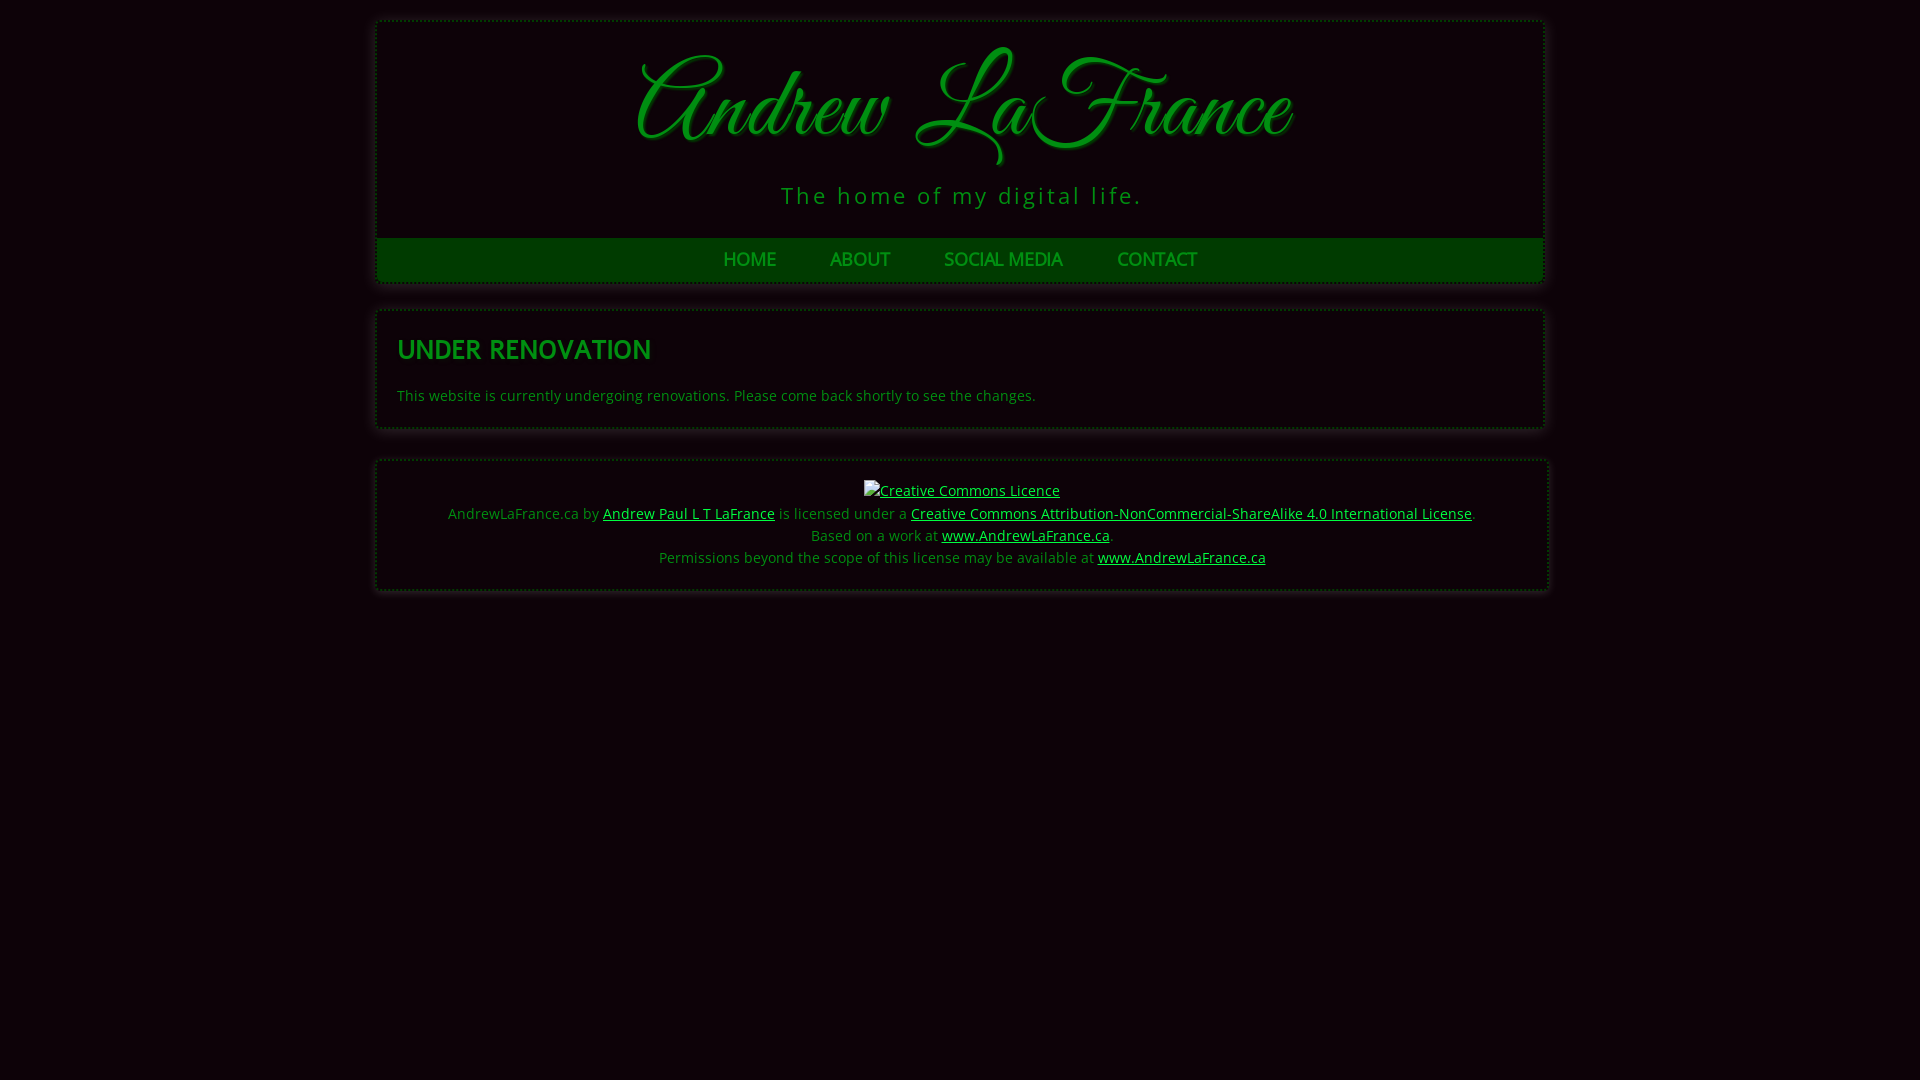 This screenshot has height=1080, width=1920. Describe the element at coordinates (962, 112) in the screenshot. I see `Andrew LaFrance` at that location.